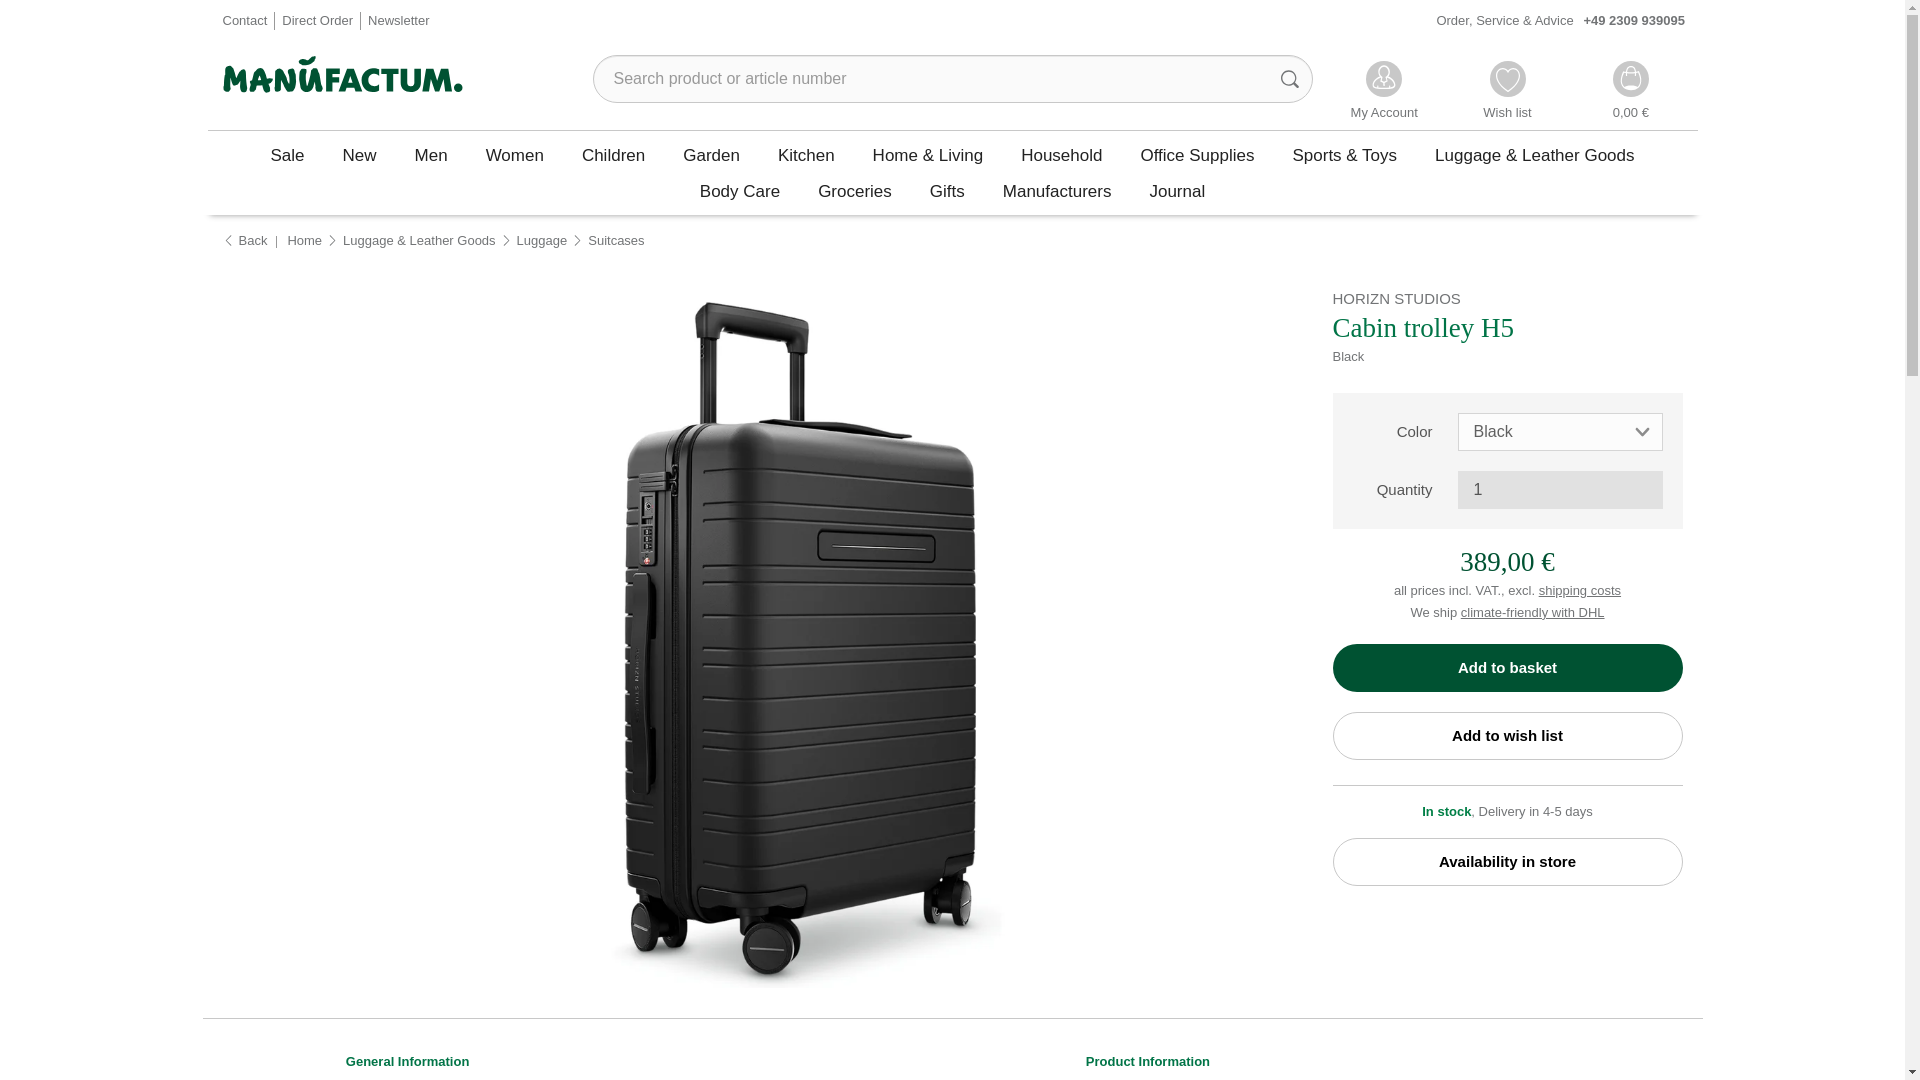  What do you see at coordinates (288, 154) in the screenshot?
I see `Sale` at bounding box center [288, 154].